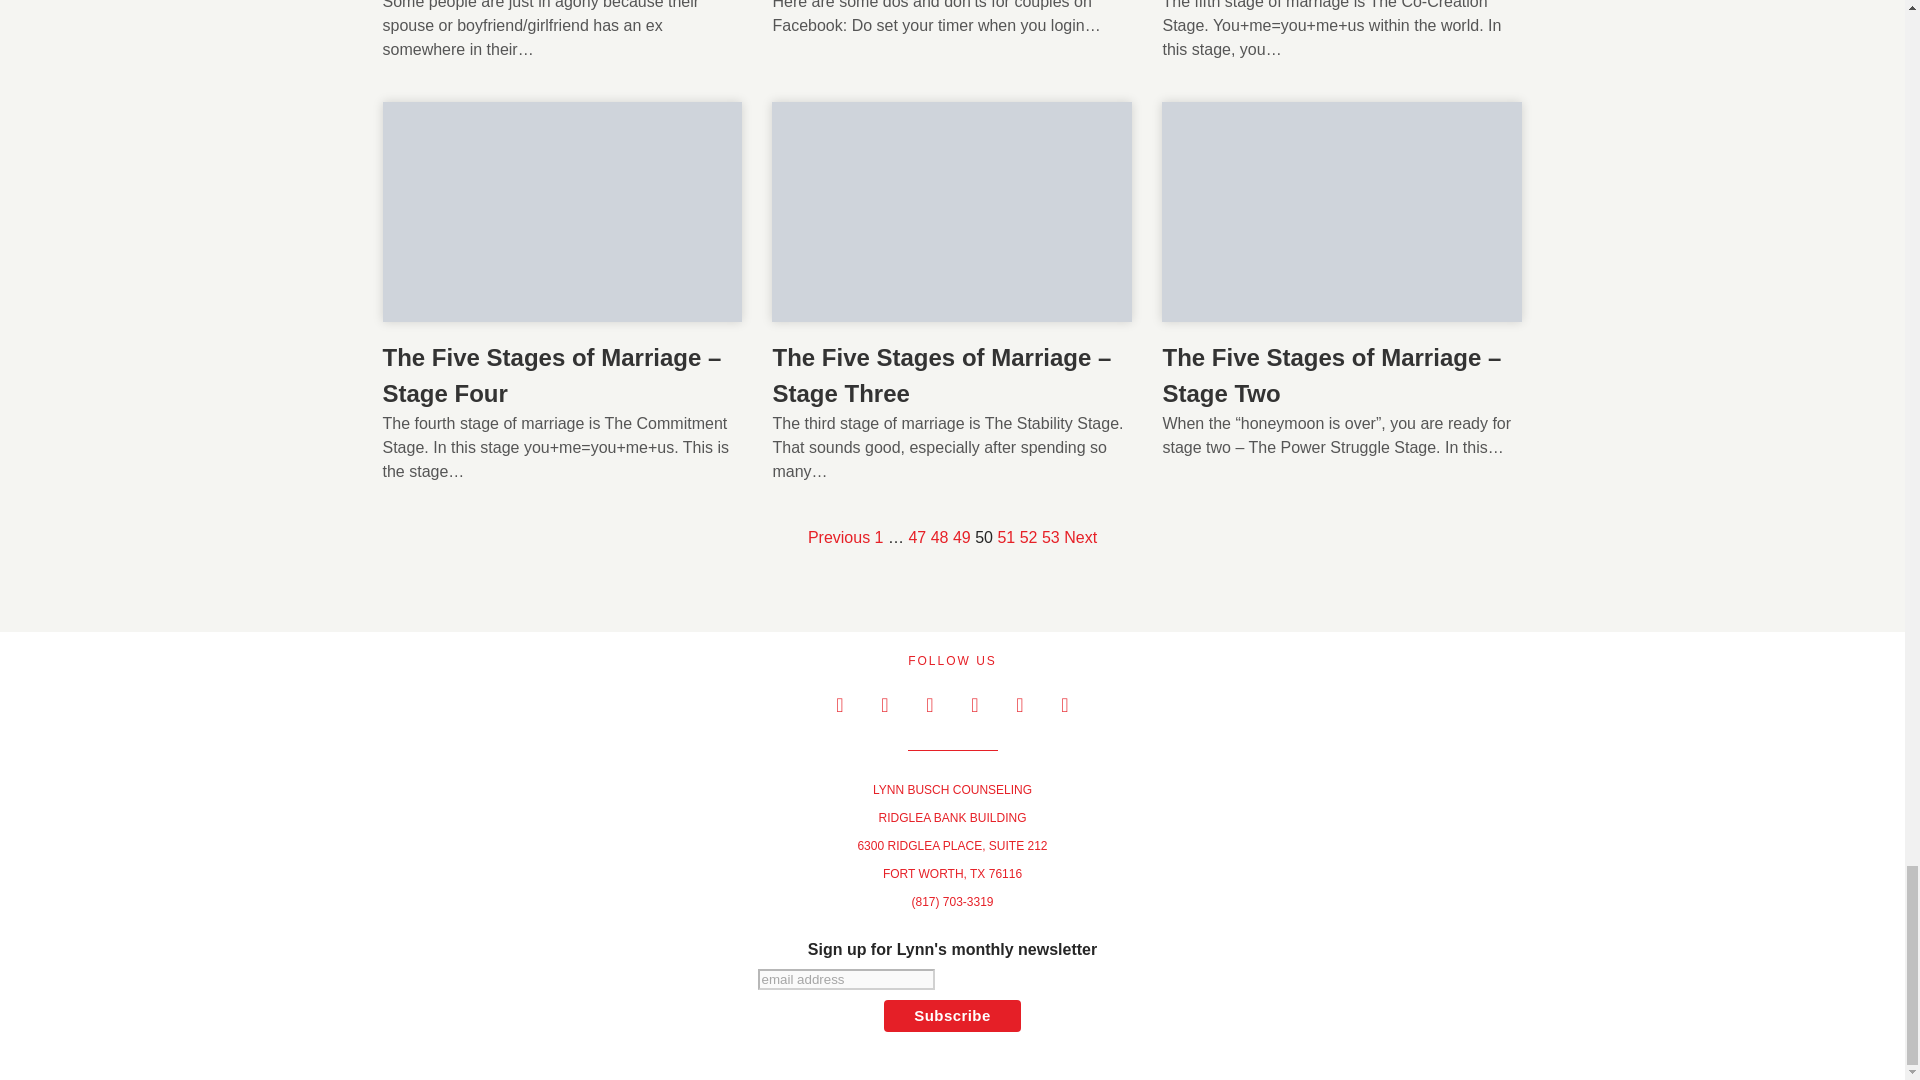 This screenshot has width=1920, height=1080. What do you see at coordinates (838, 536) in the screenshot?
I see `Previous` at bounding box center [838, 536].